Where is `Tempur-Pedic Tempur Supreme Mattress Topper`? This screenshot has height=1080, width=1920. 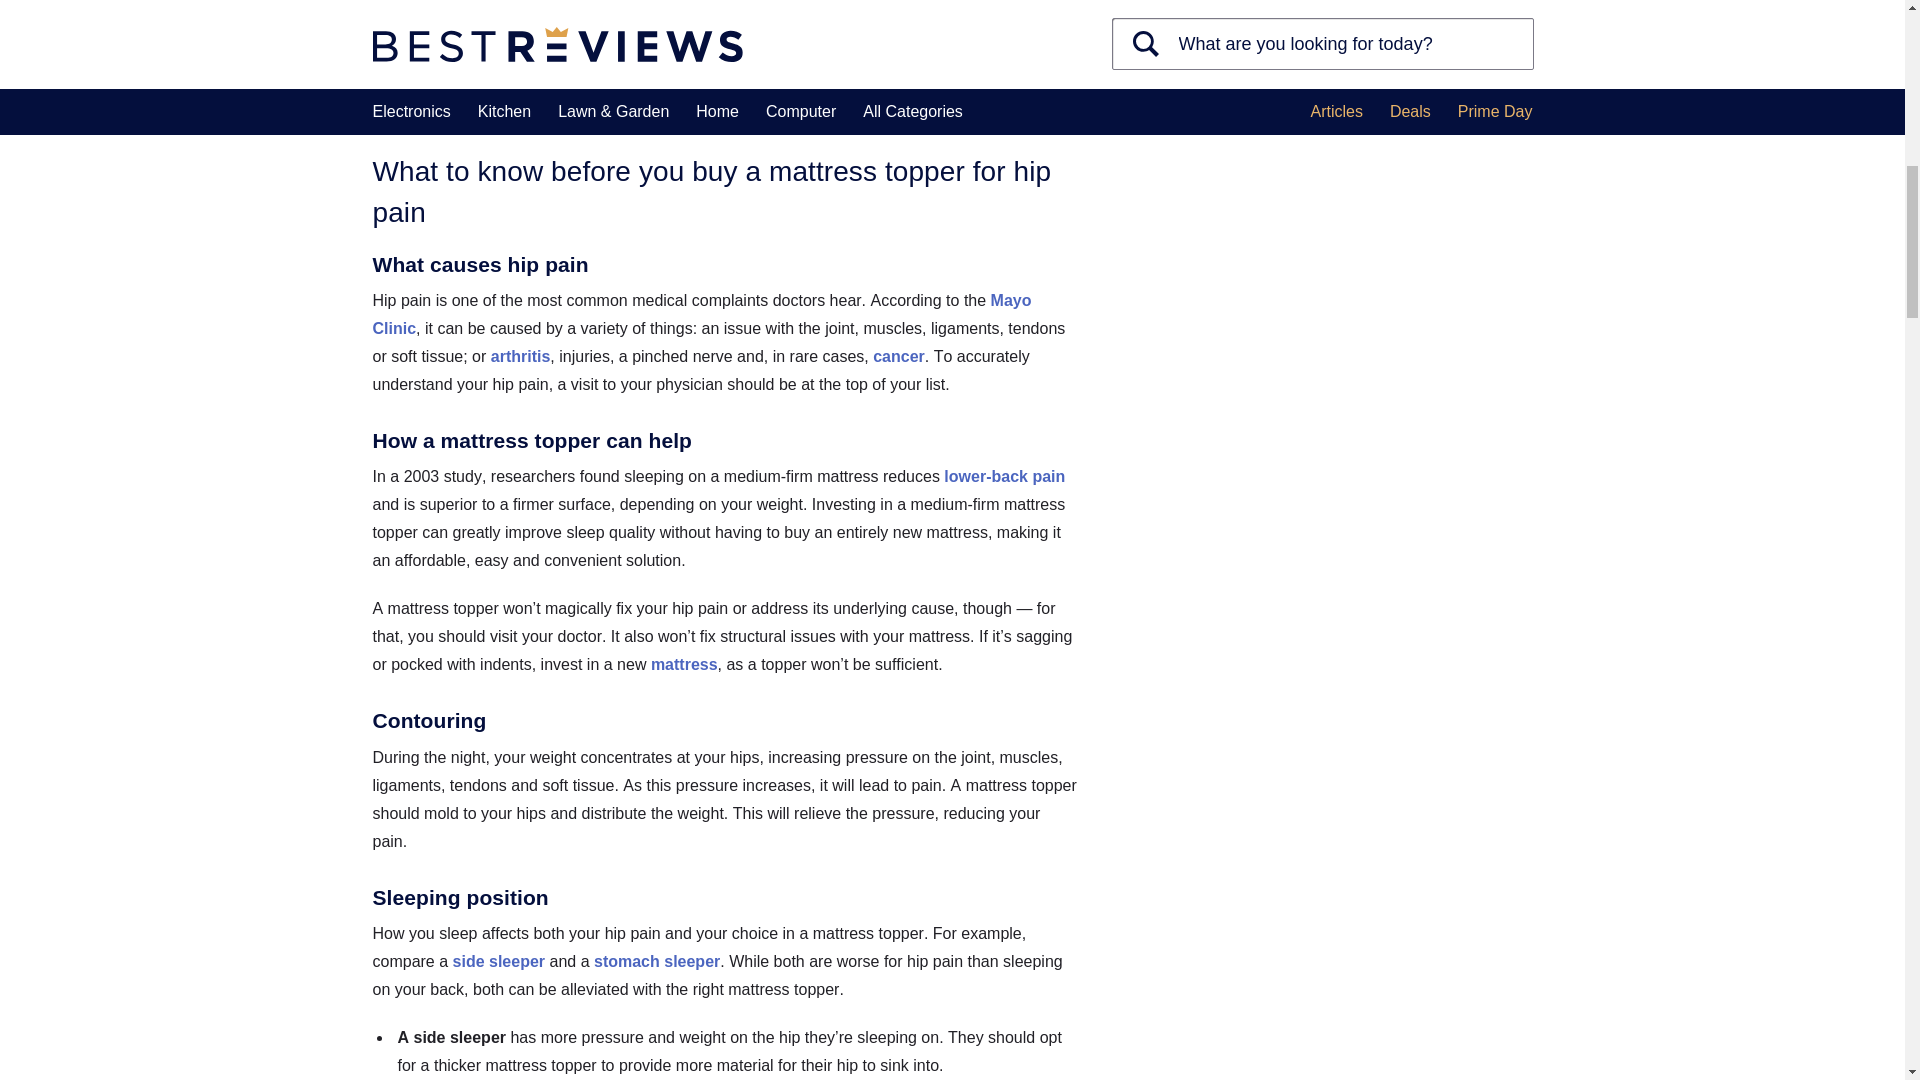
Tempur-Pedic Tempur Supreme Mattress Topper is located at coordinates (681, 79).